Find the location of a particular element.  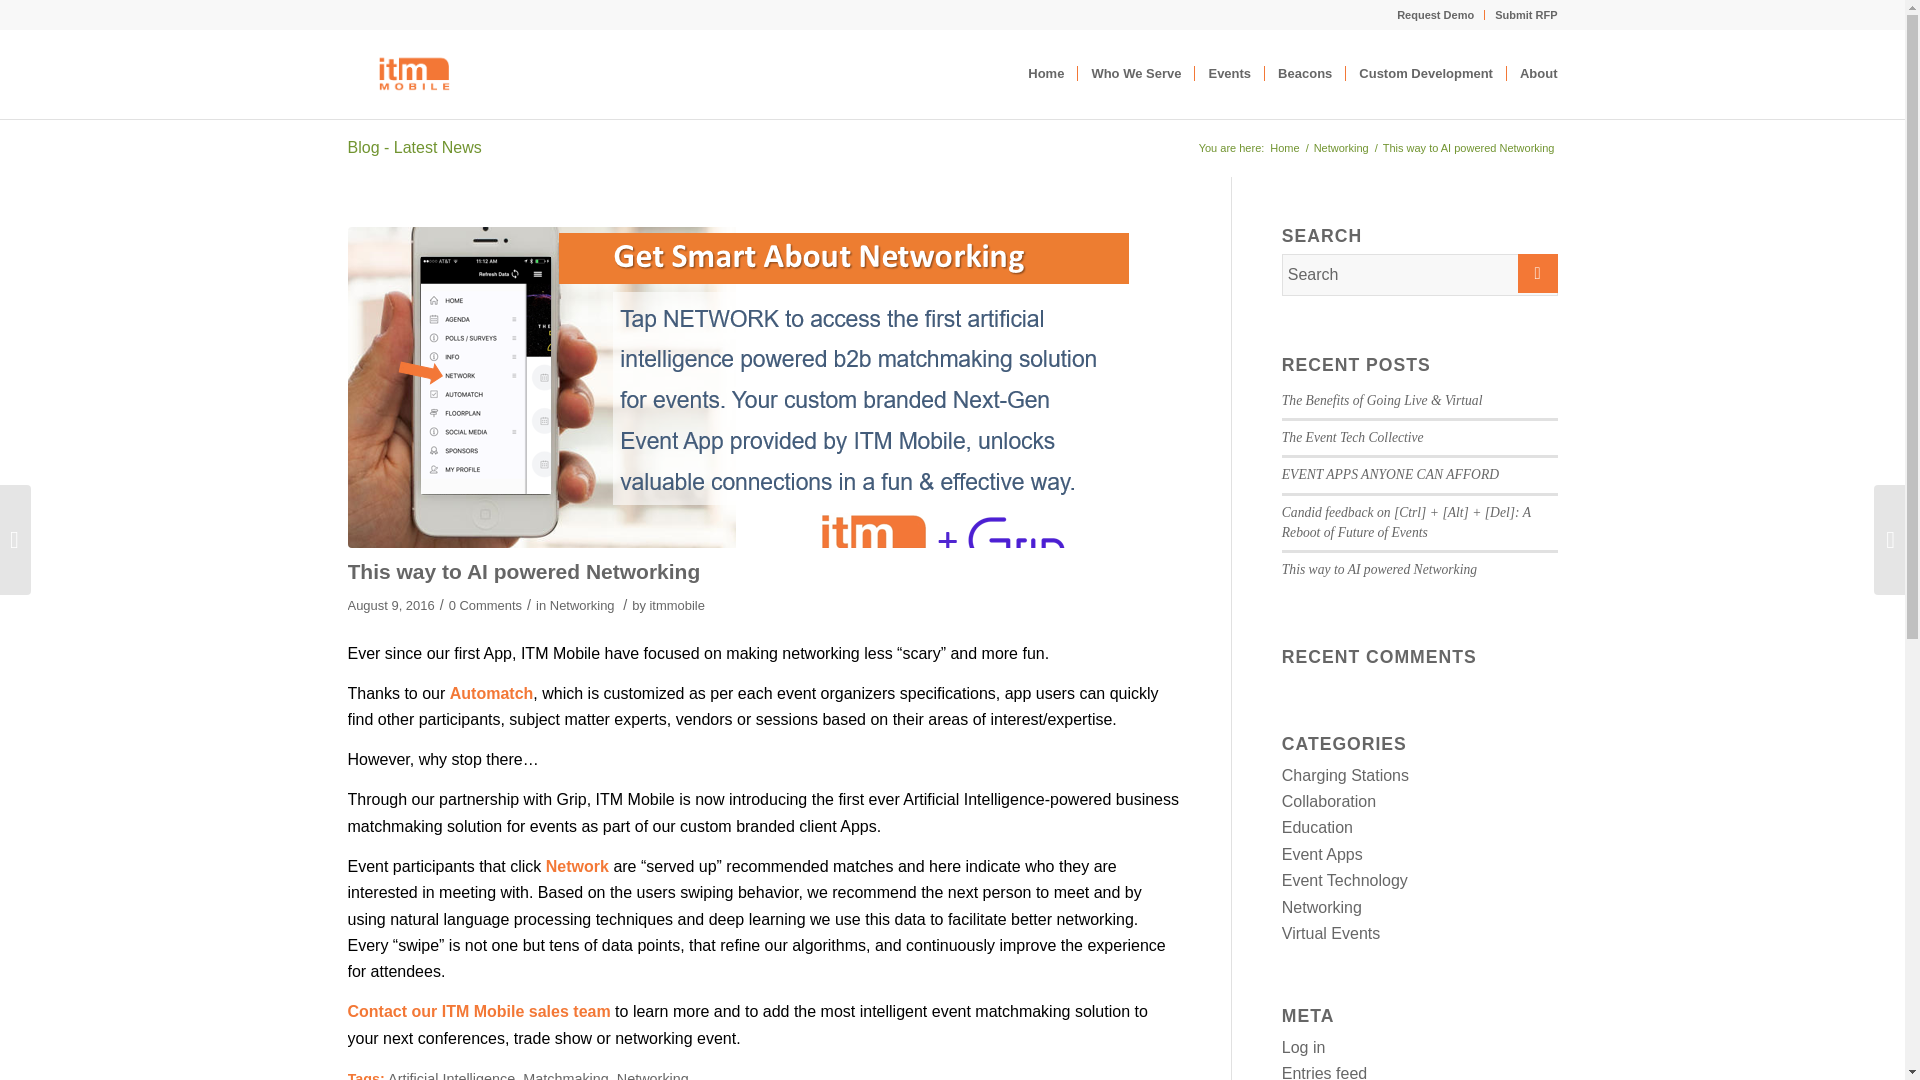

Custom Development is located at coordinates (1425, 74).